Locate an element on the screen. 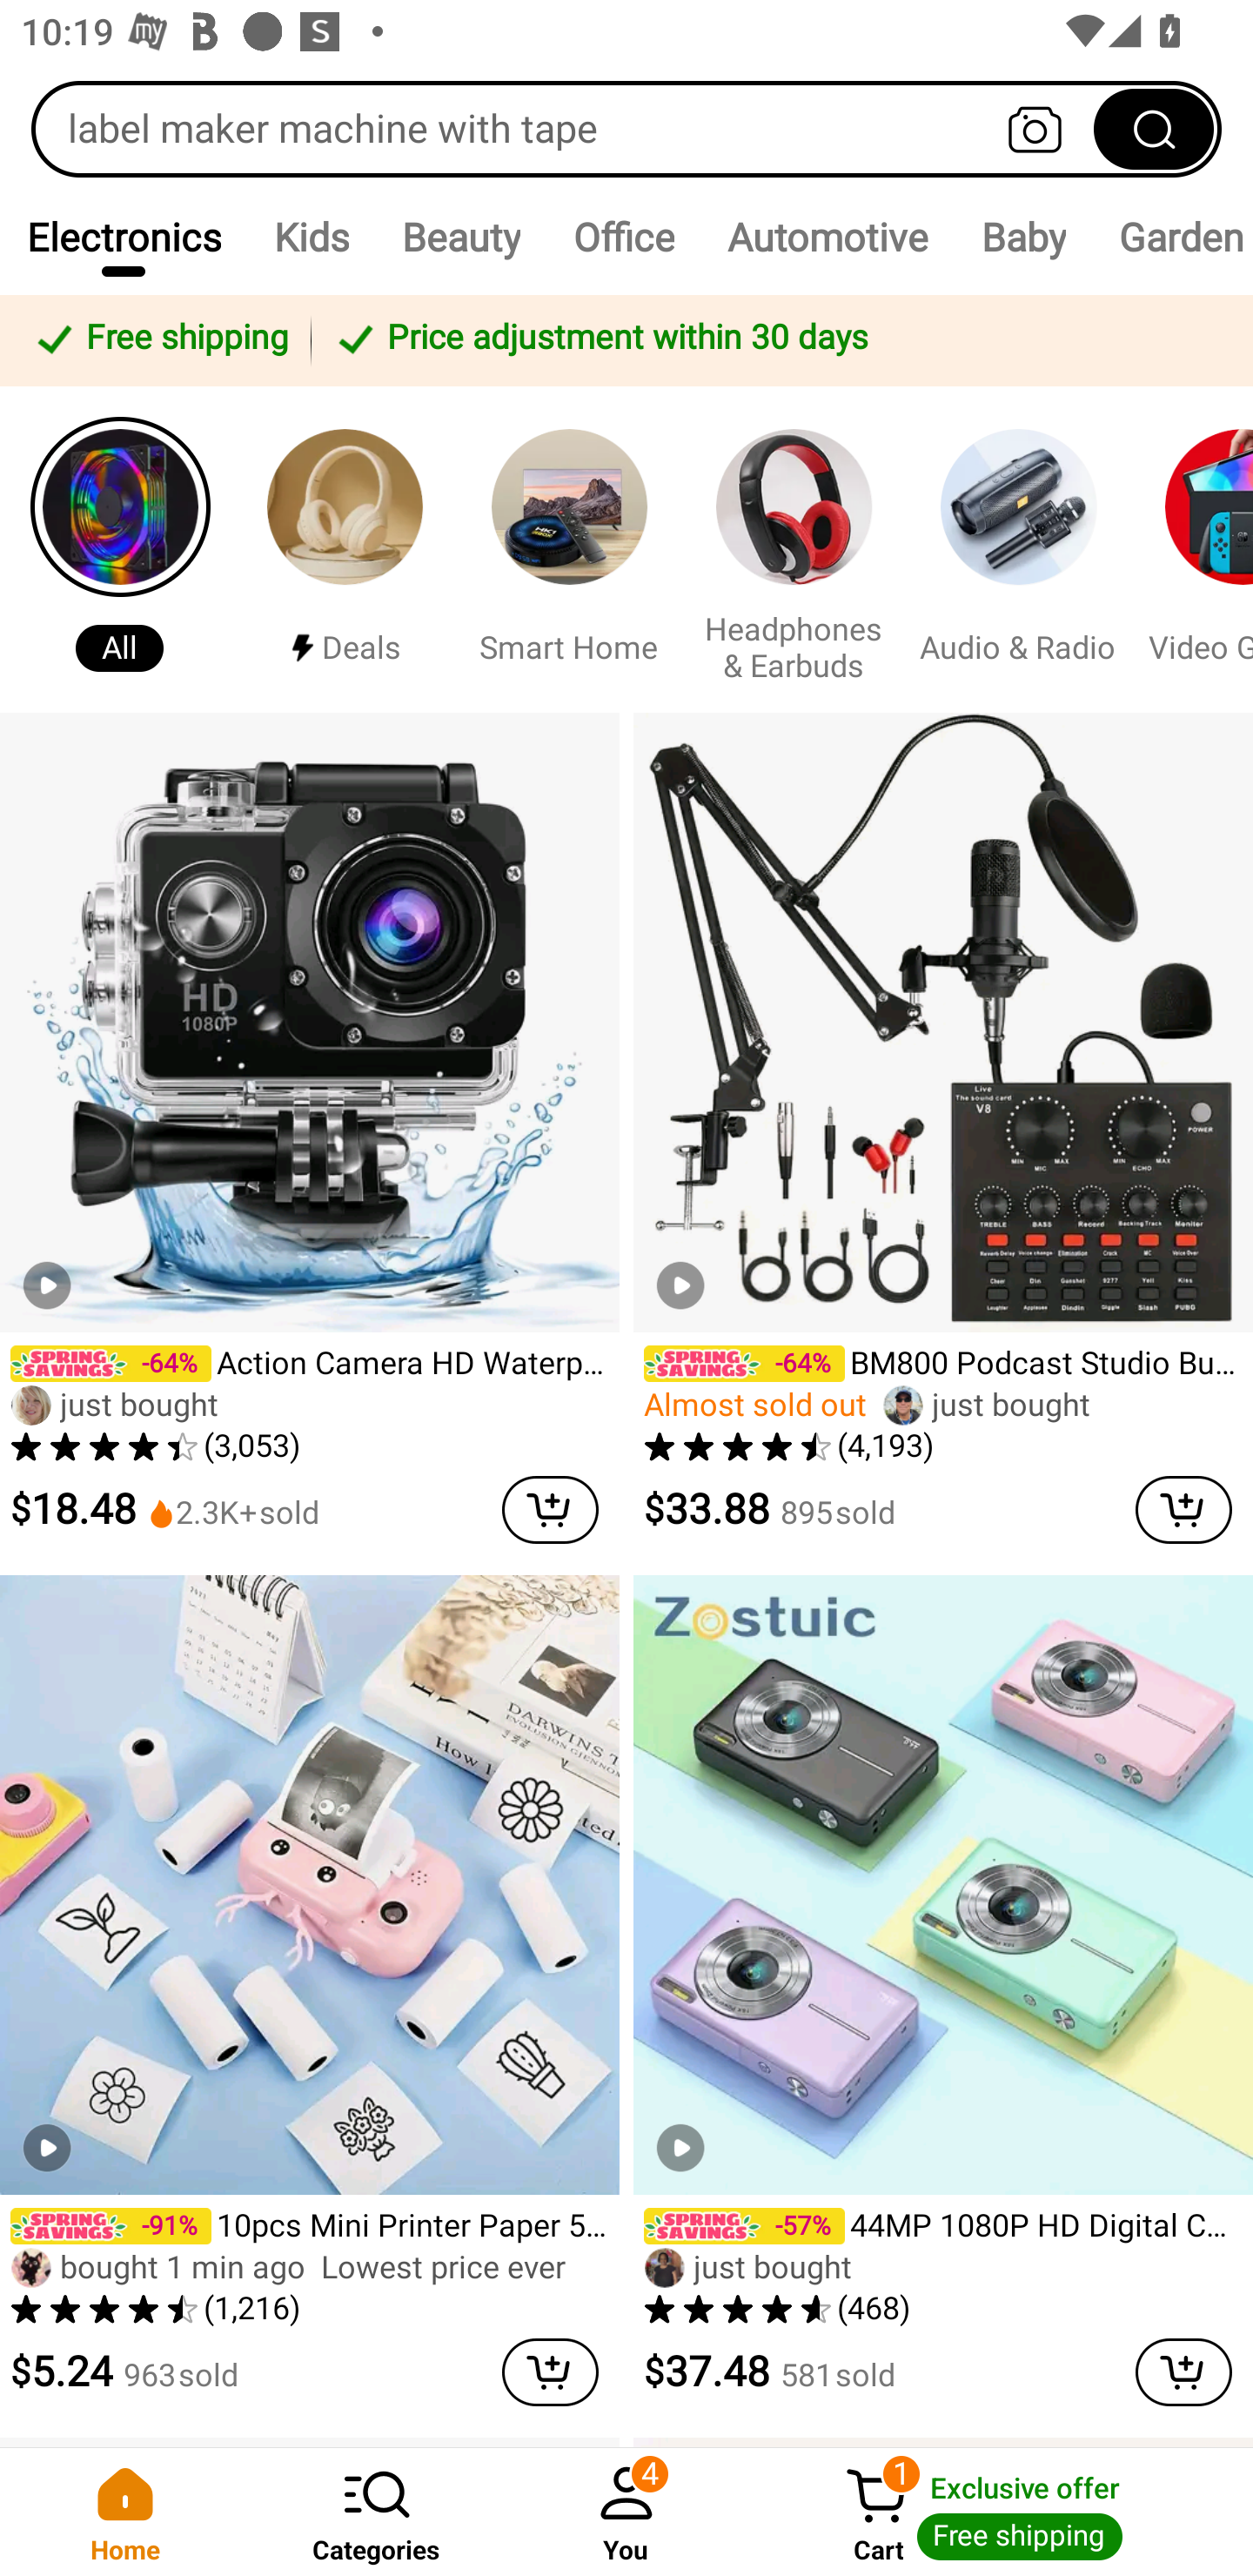  Smart Home is located at coordinates (569, 548).